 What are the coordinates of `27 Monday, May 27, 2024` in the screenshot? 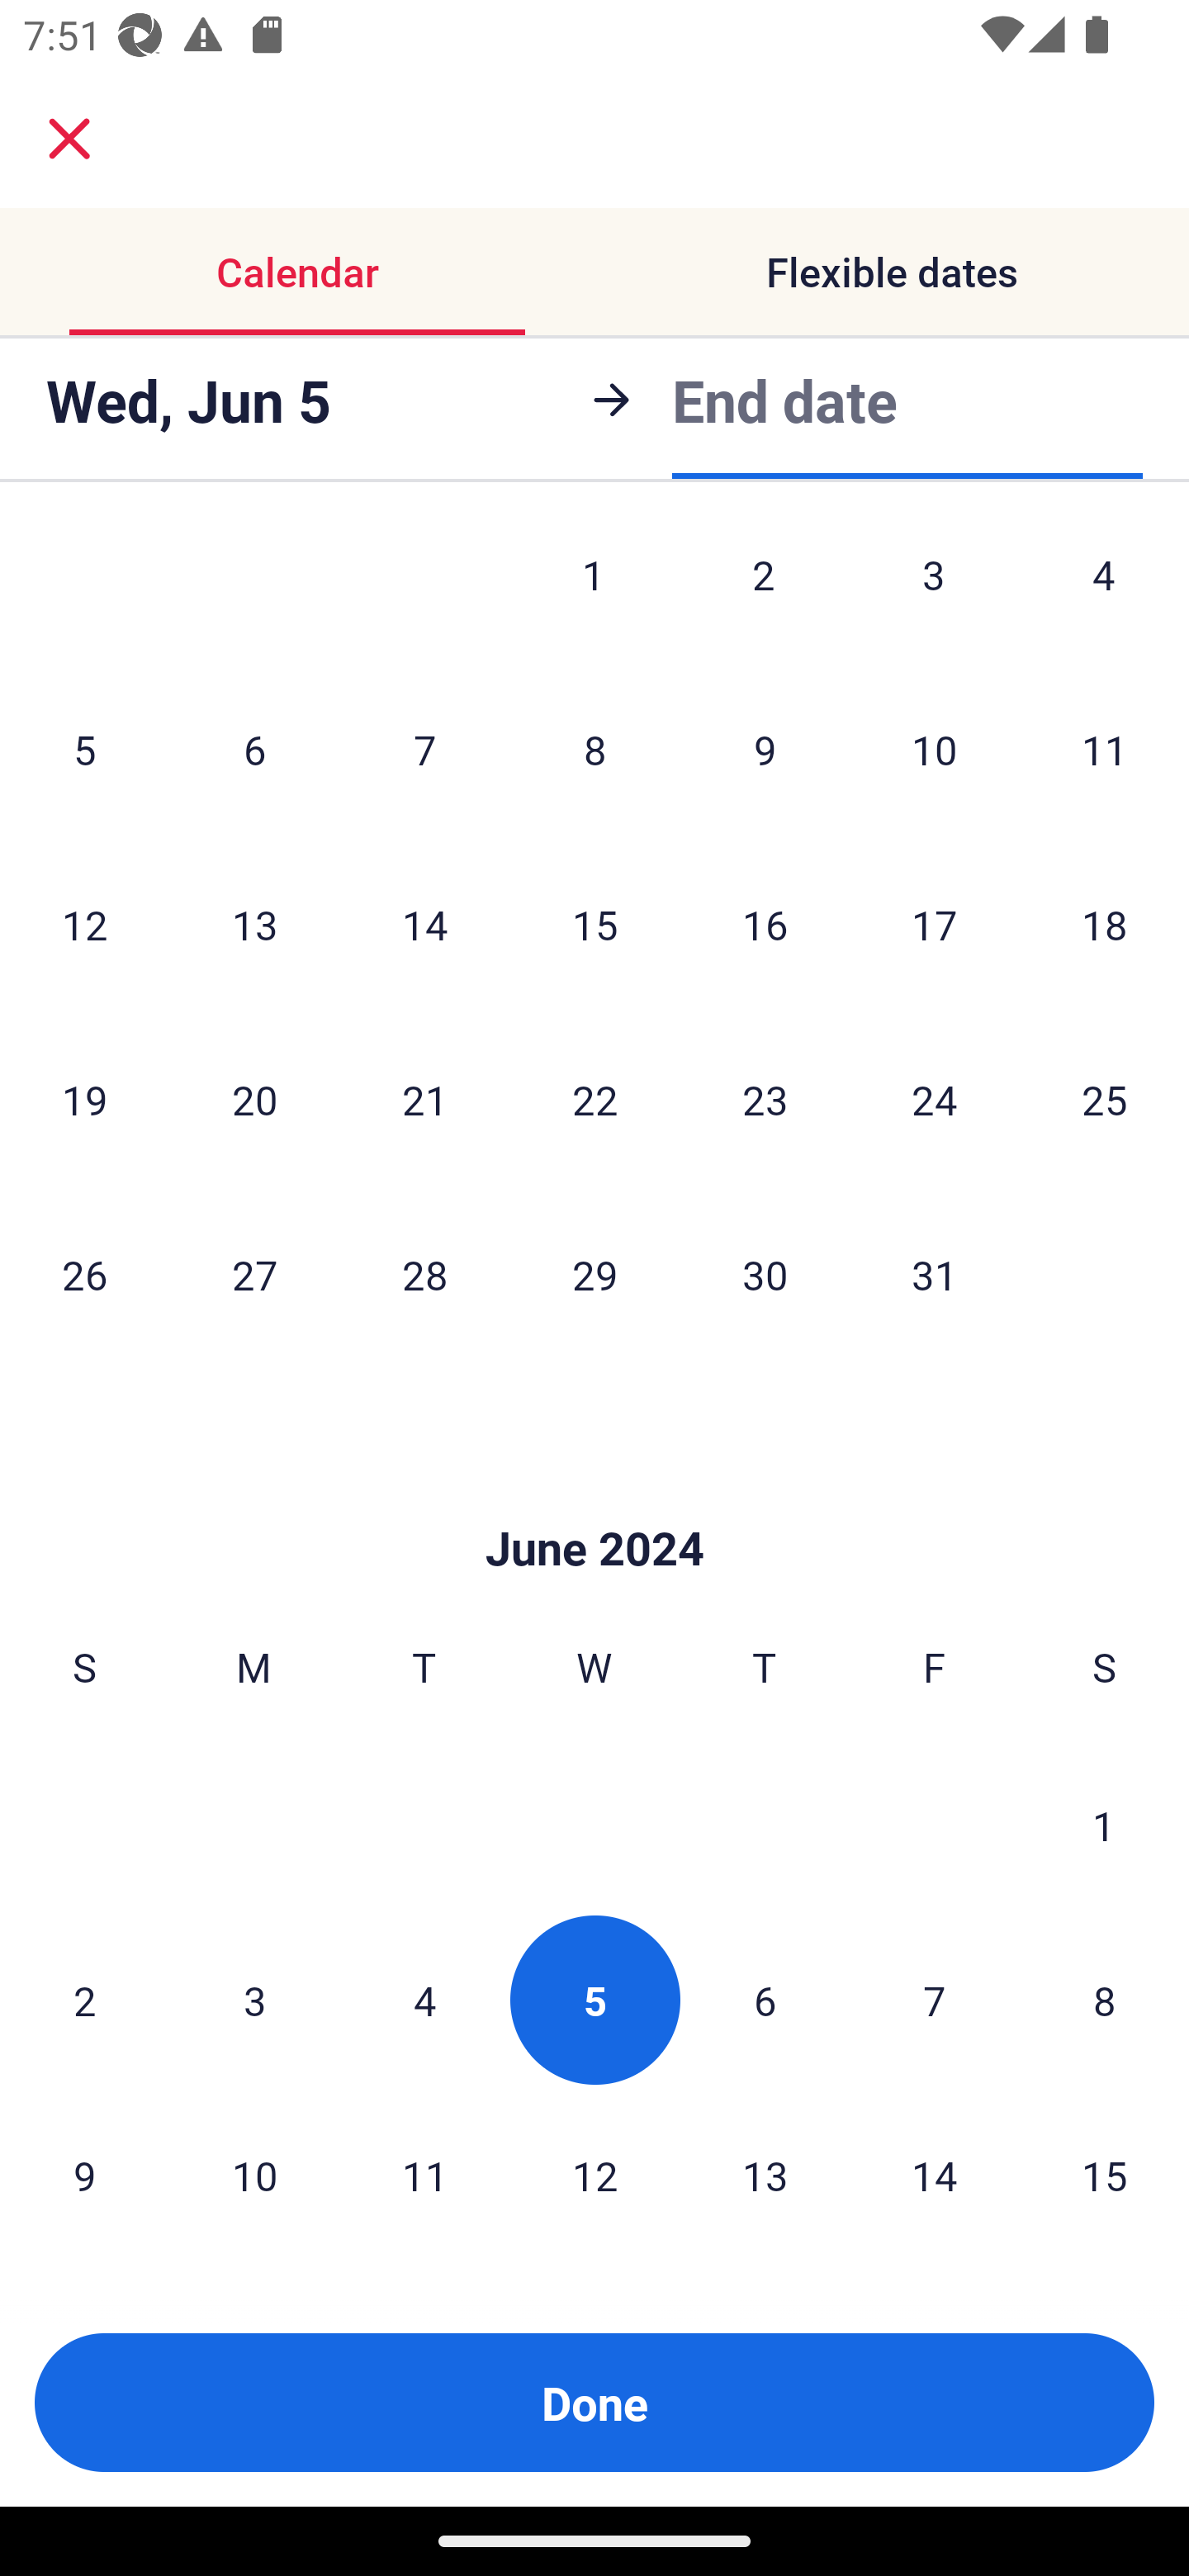 It's located at (254, 1275).